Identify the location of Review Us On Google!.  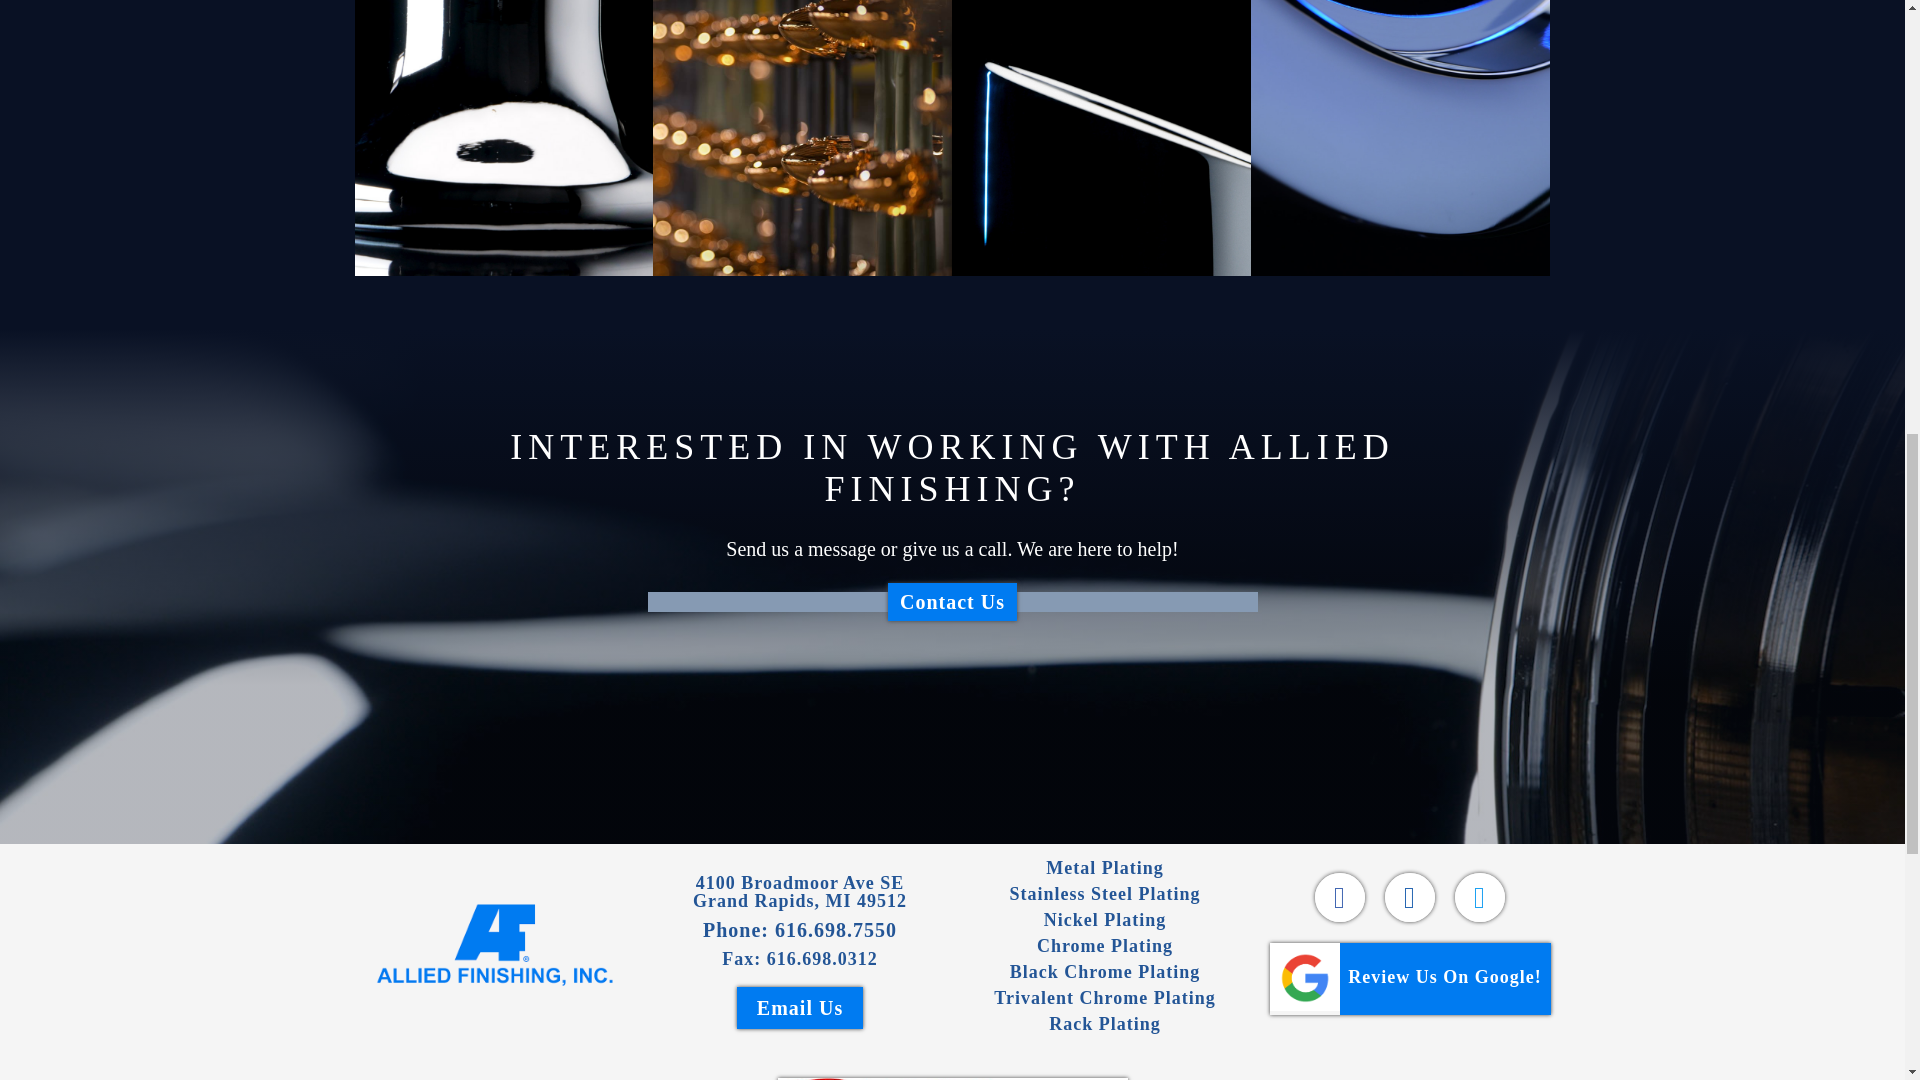
(1410, 978).